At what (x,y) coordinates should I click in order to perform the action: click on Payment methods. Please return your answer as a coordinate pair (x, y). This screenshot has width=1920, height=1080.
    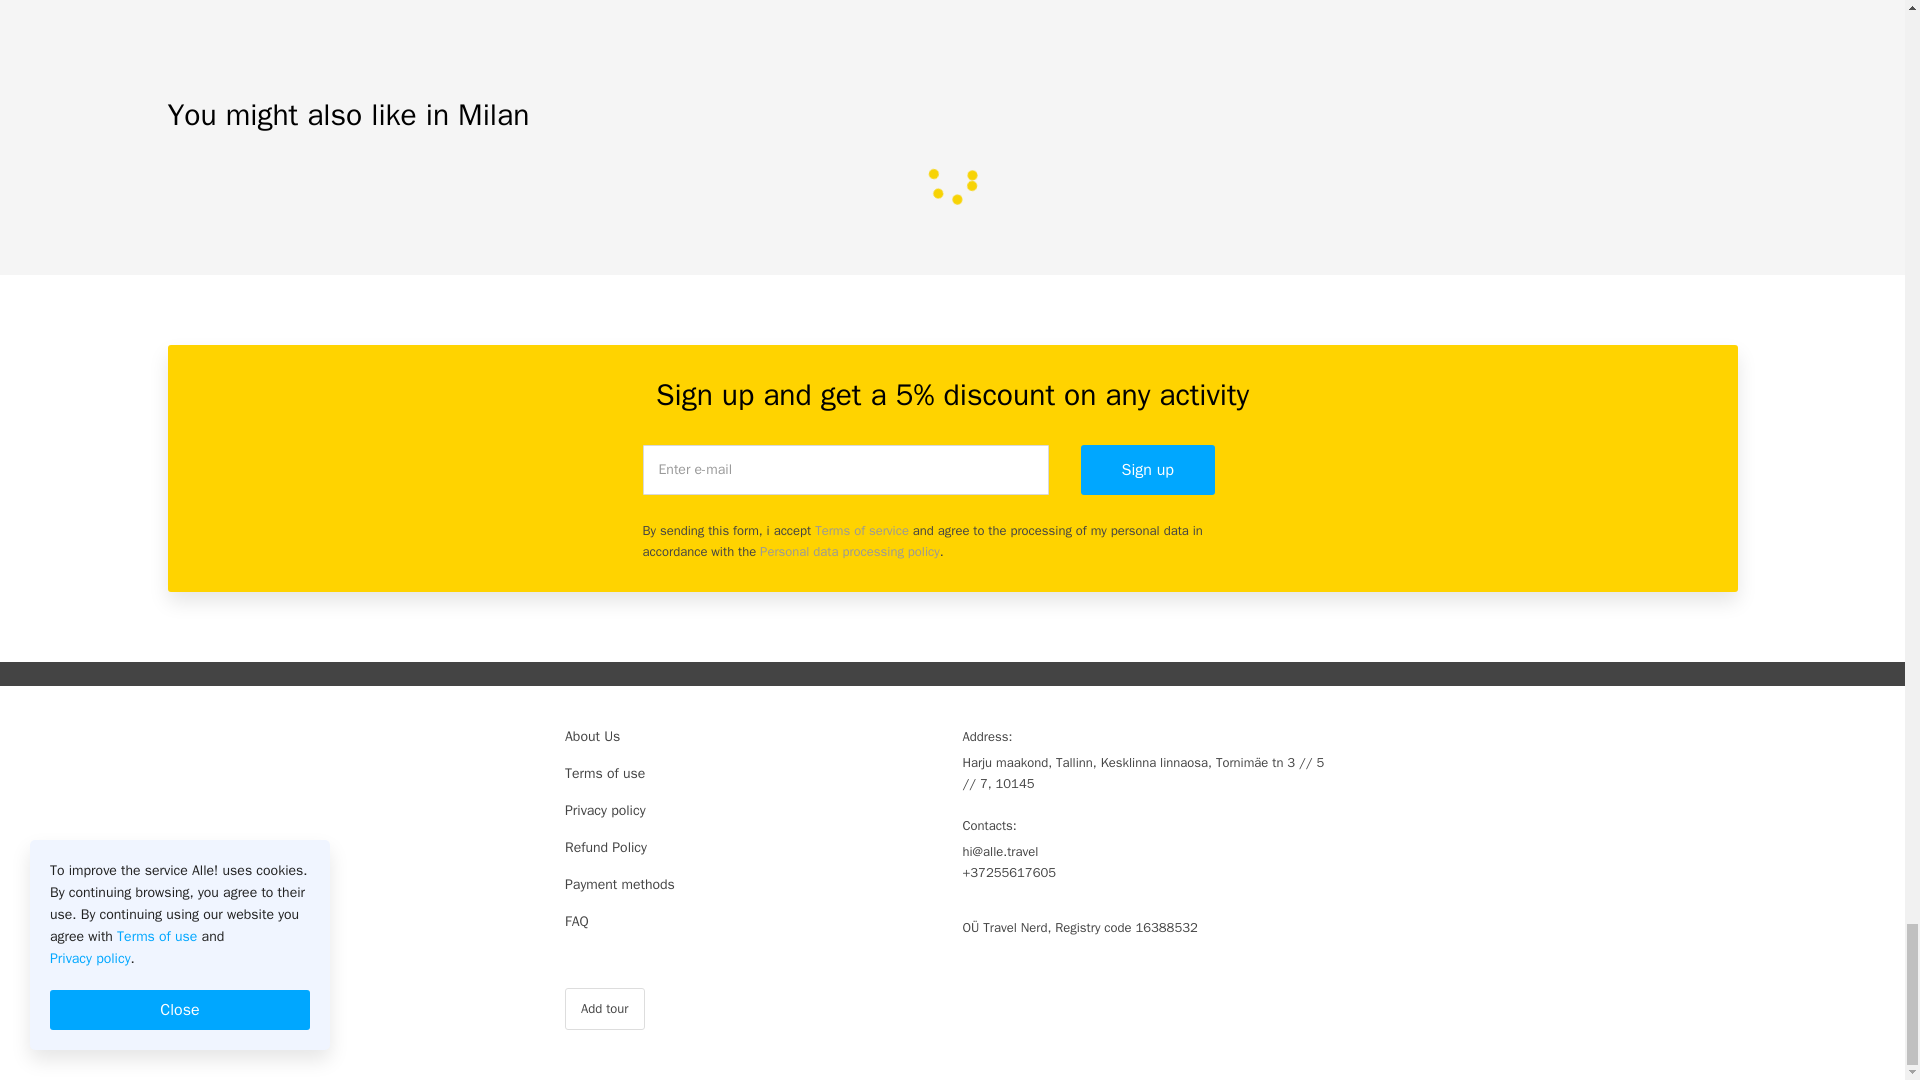
    Looking at the image, I should click on (753, 884).